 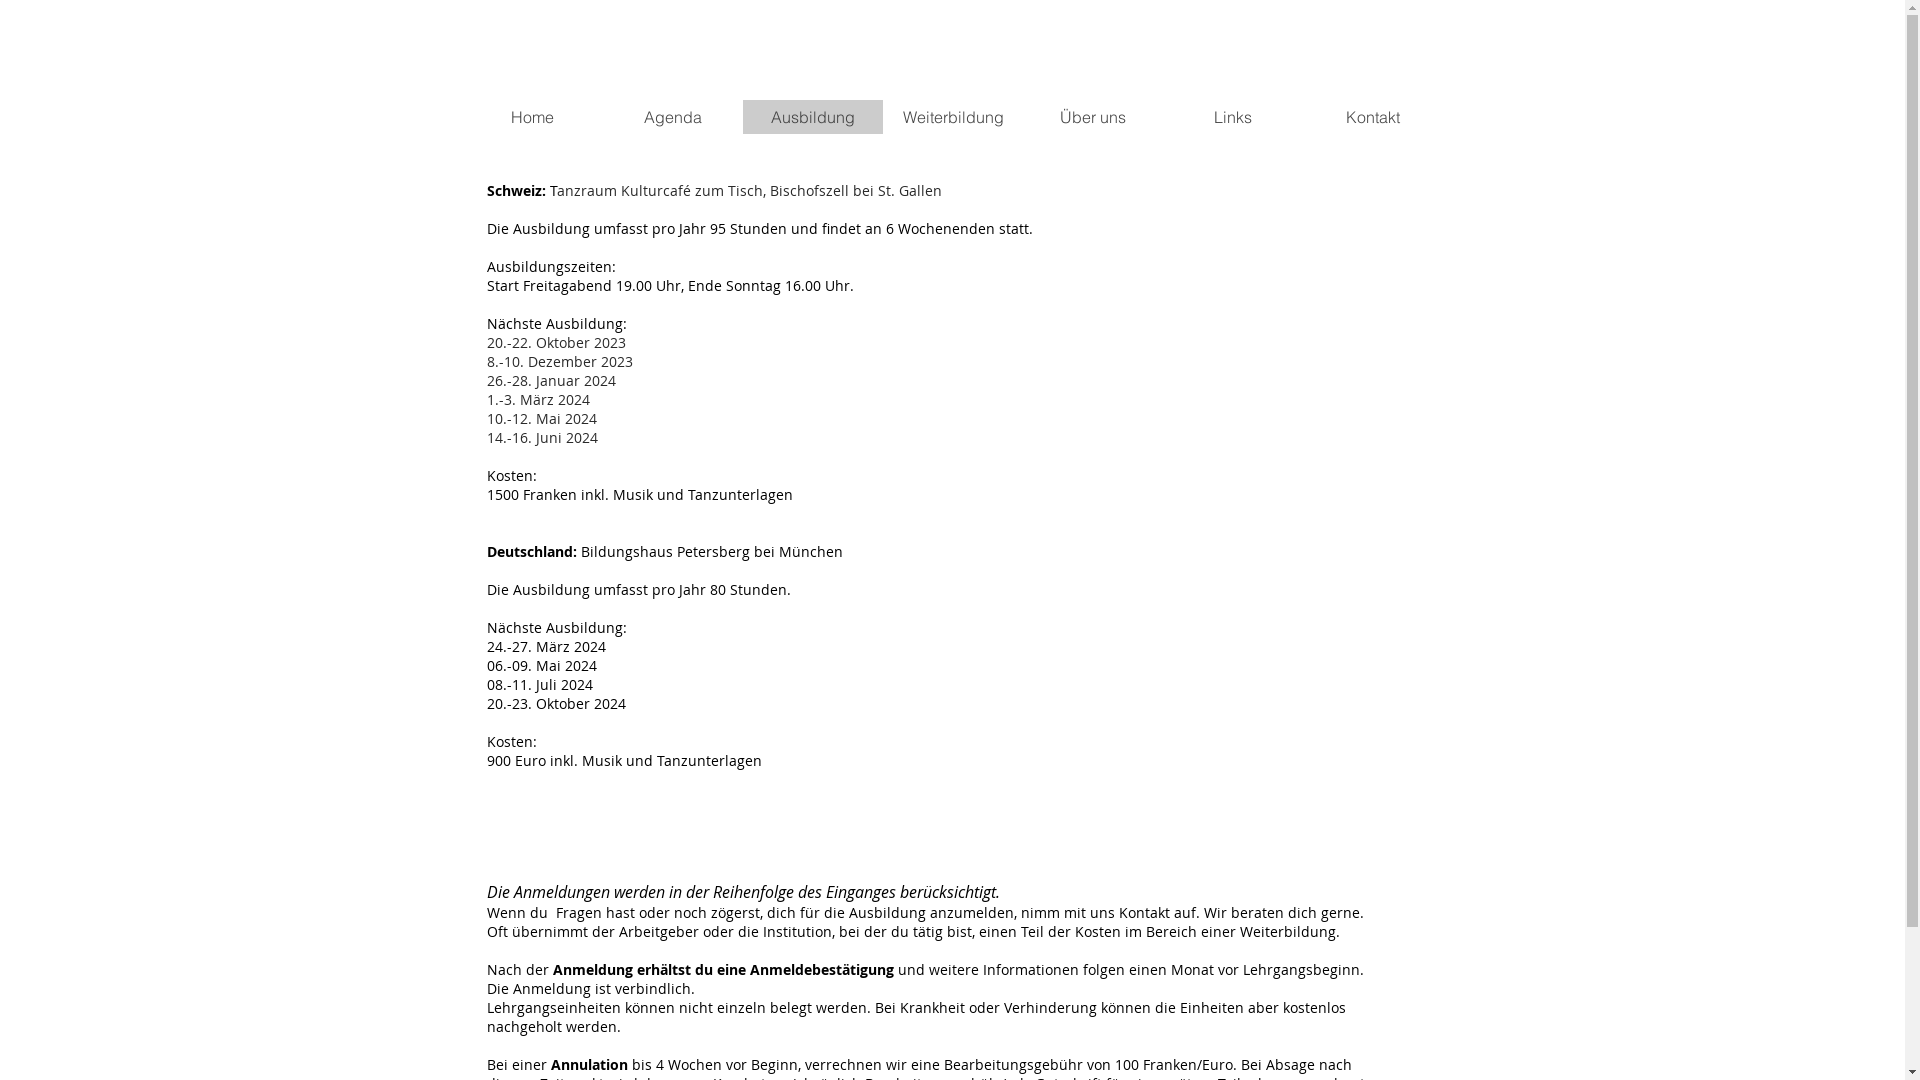 I want to click on Home, so click(x=532, y=117).